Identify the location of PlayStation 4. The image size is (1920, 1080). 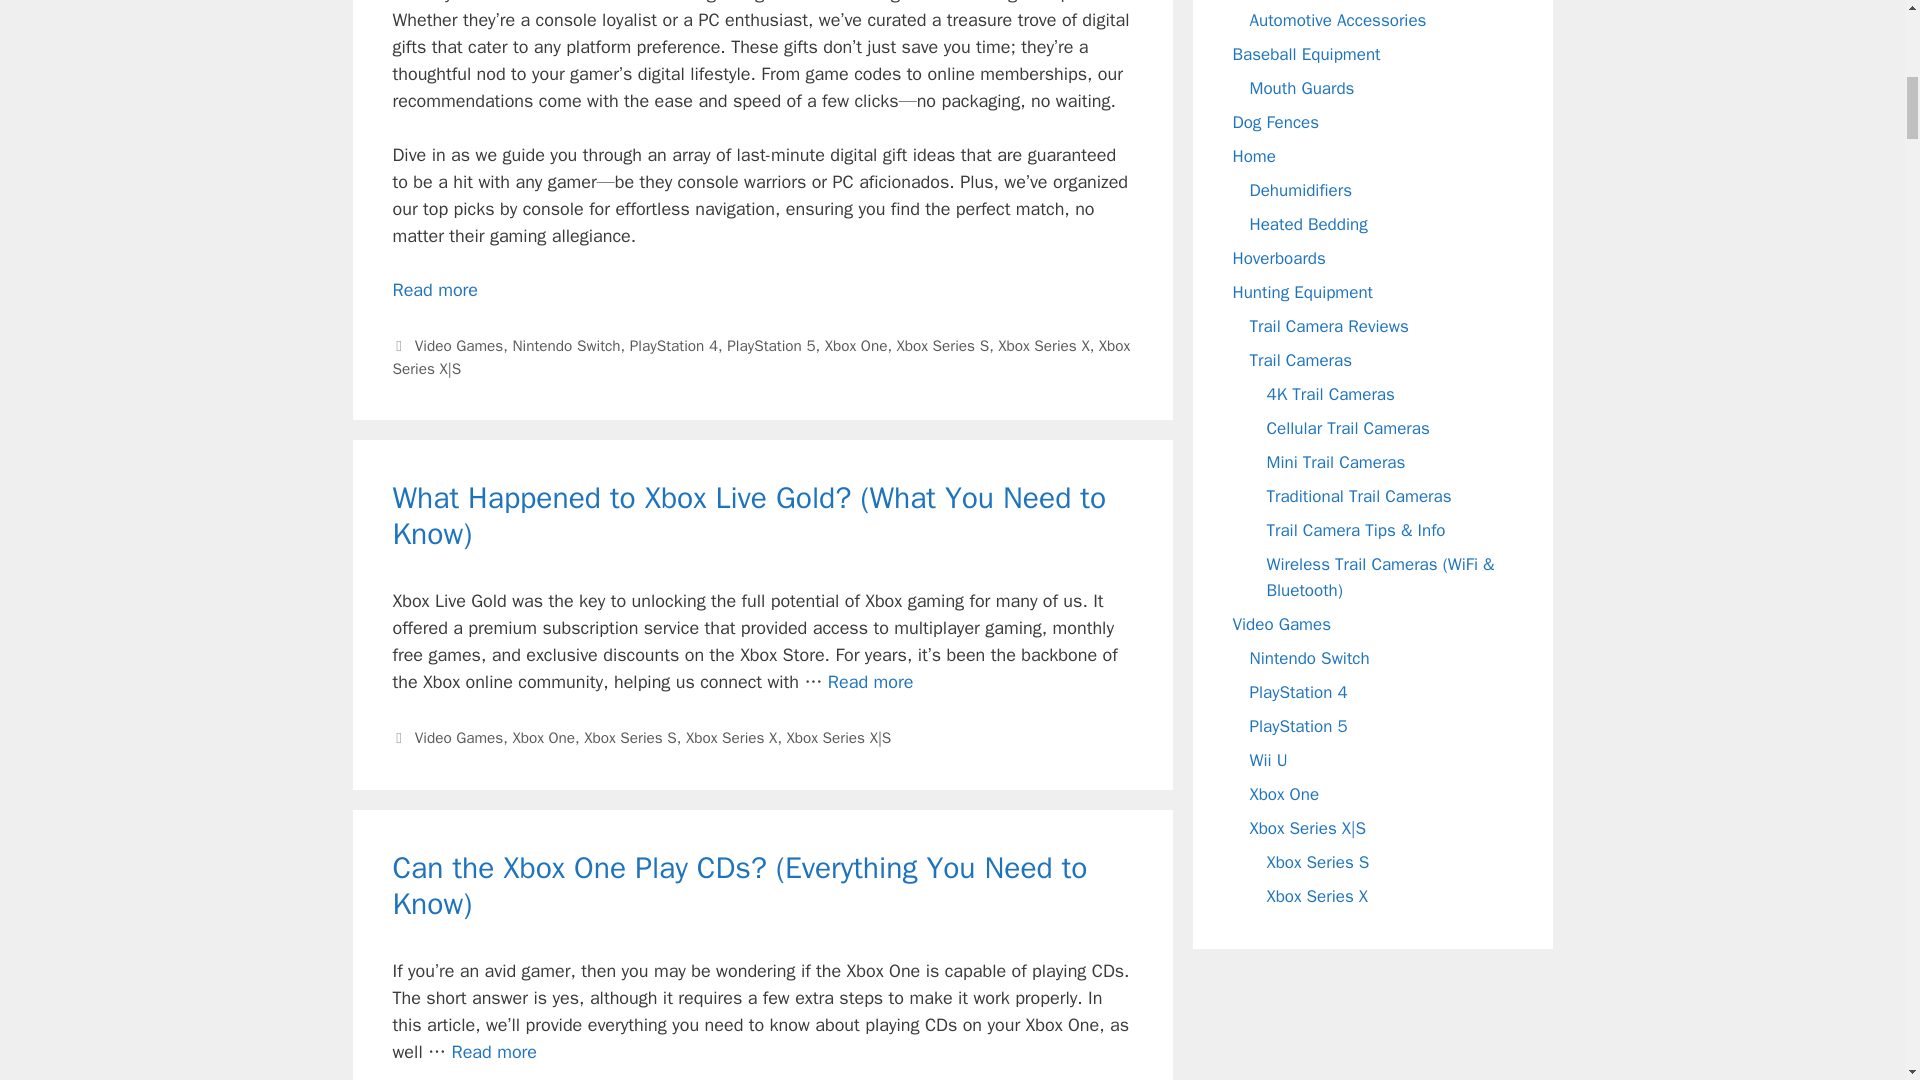
(674, 346).